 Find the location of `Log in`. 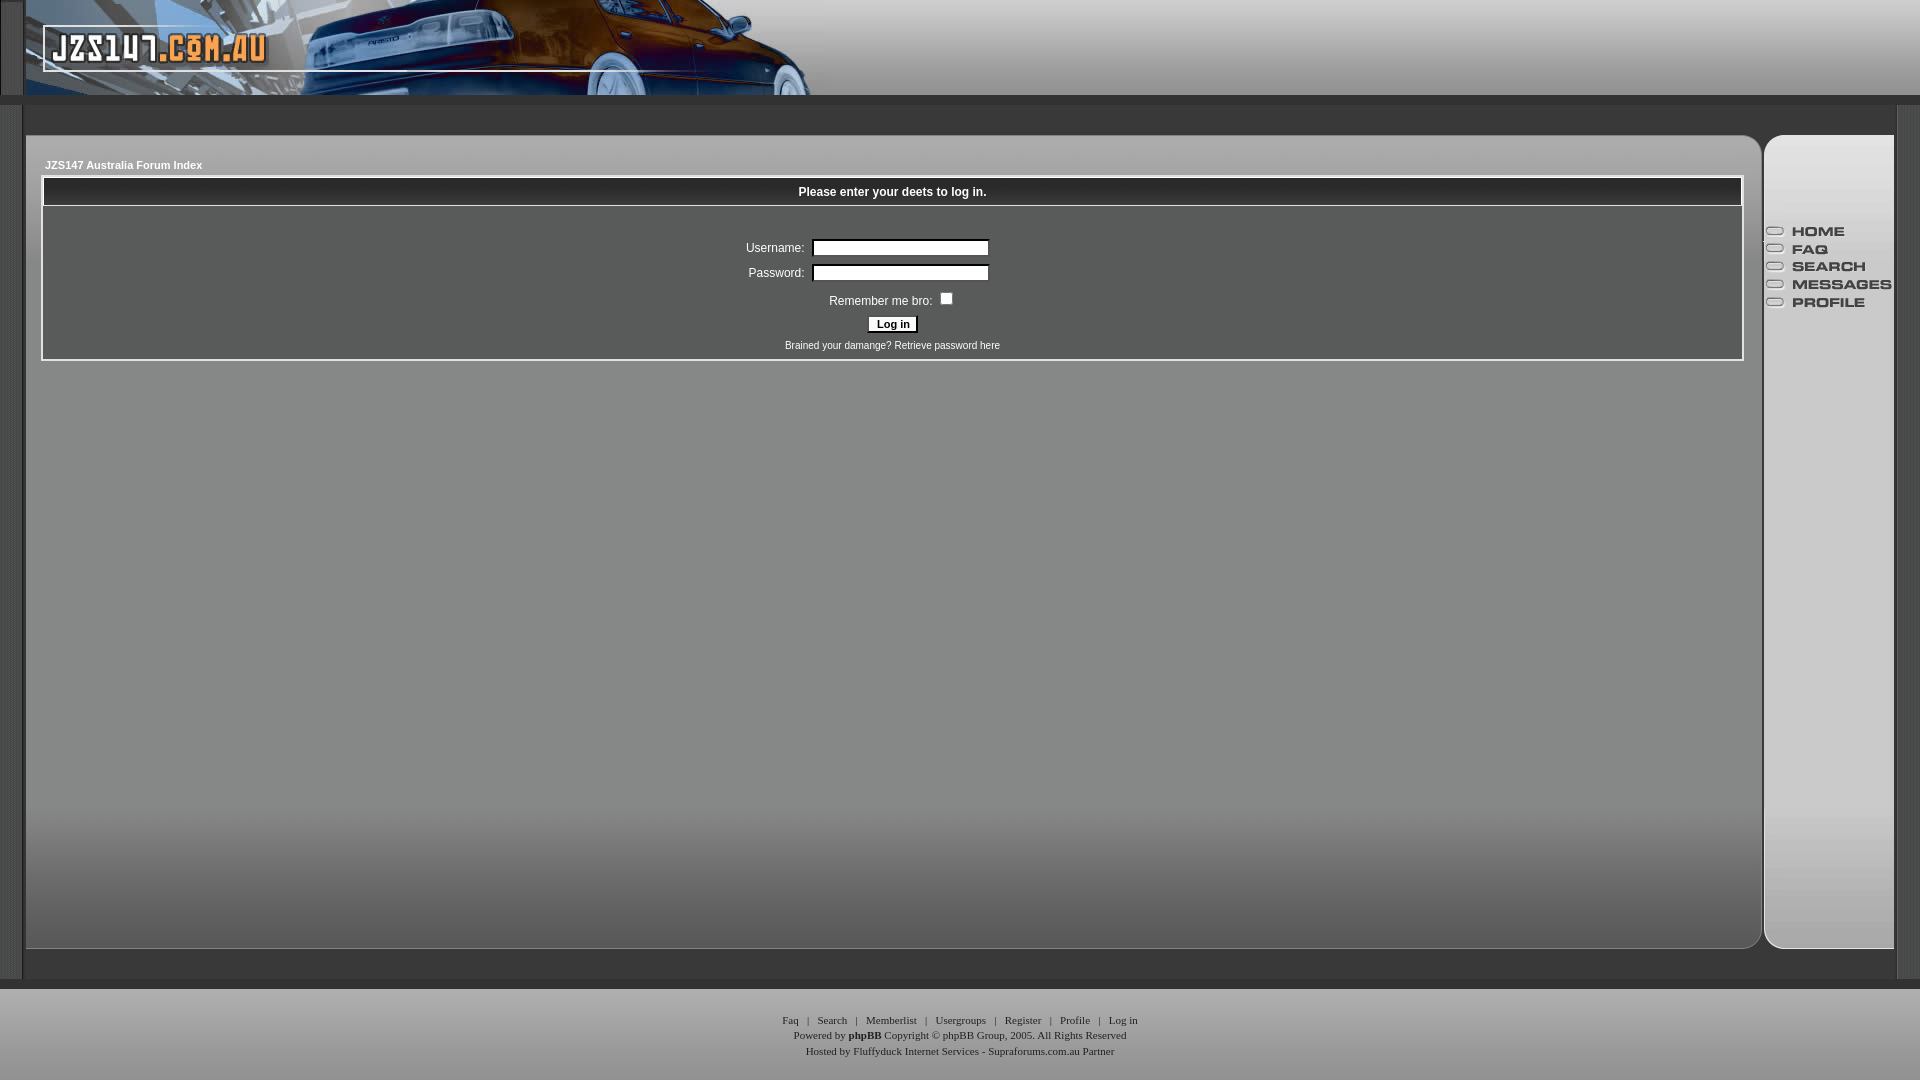

Log in is located at coordinates (1124, 1020).